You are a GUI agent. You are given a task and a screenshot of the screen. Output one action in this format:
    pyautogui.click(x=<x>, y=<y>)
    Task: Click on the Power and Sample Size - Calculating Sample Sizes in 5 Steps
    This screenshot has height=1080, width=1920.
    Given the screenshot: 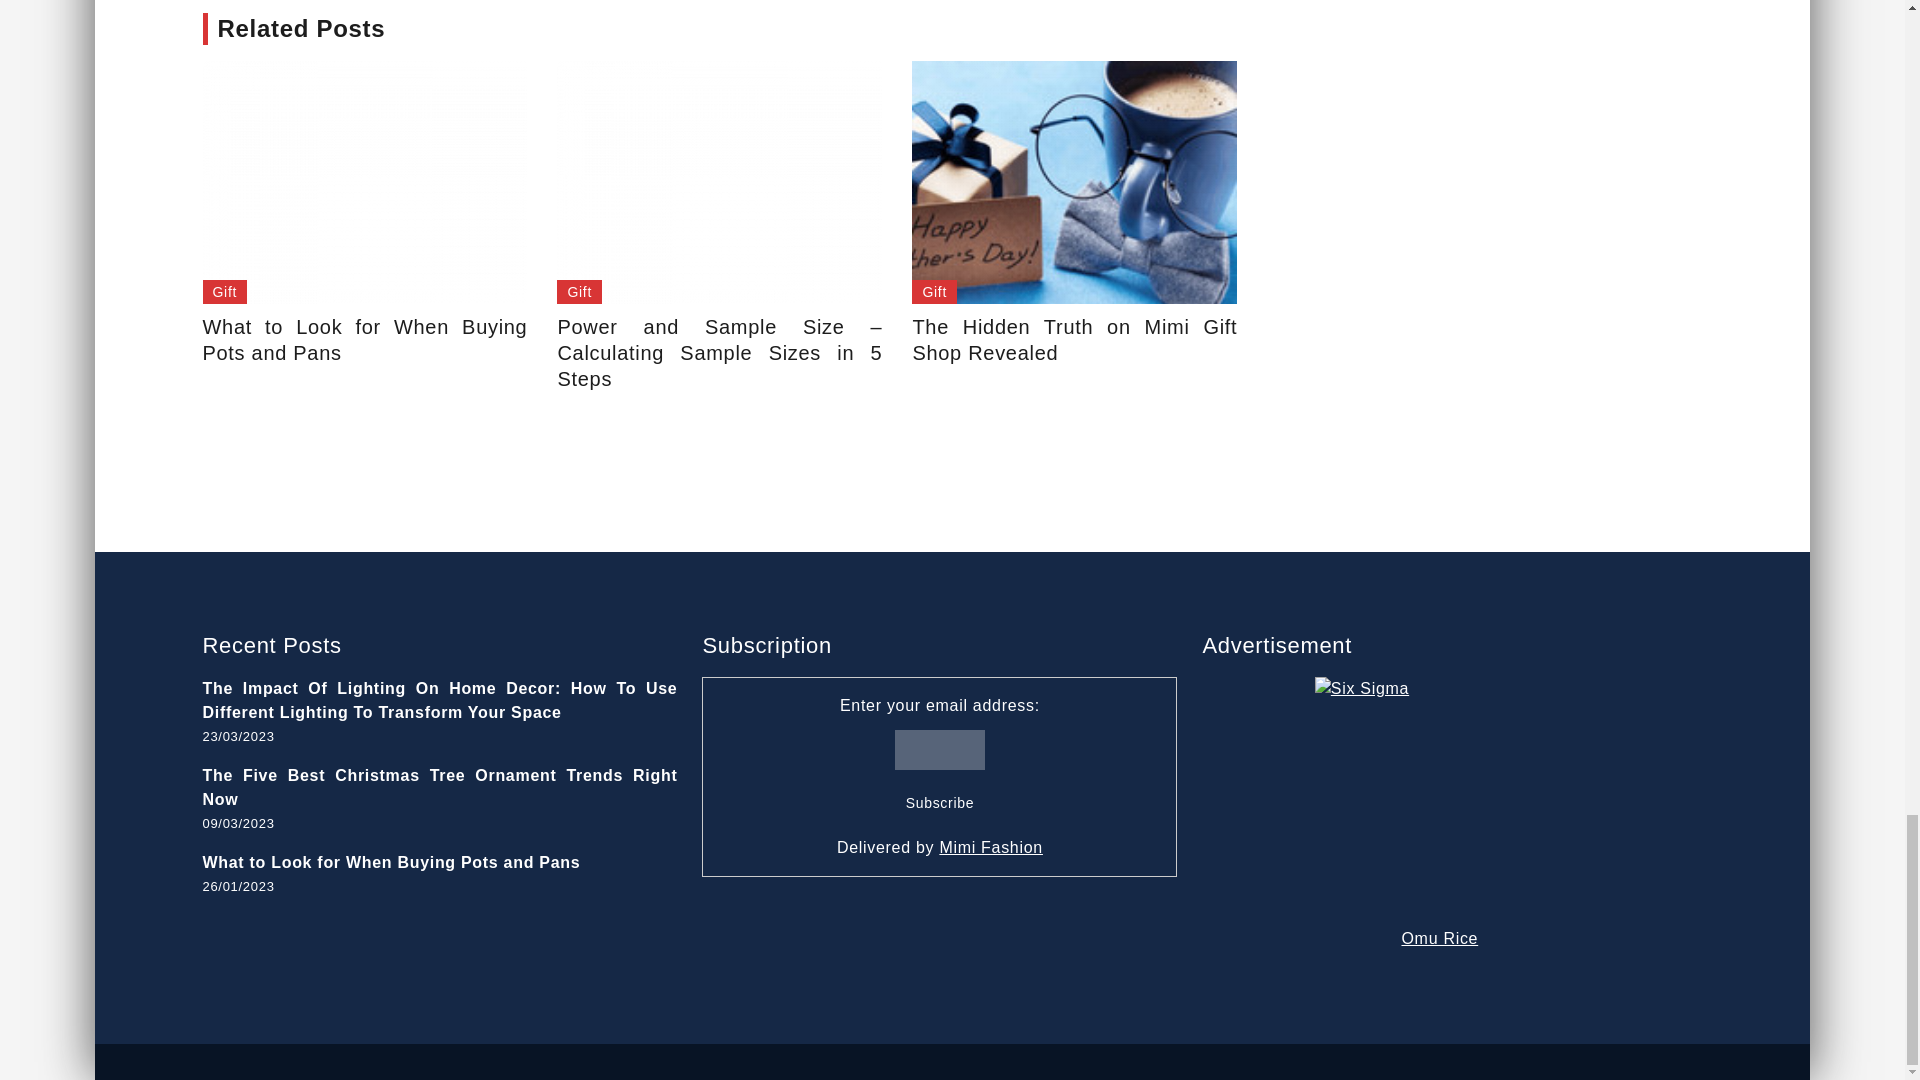 What is the action you would take?
    pyautogui.click(x=718, y=182)
    